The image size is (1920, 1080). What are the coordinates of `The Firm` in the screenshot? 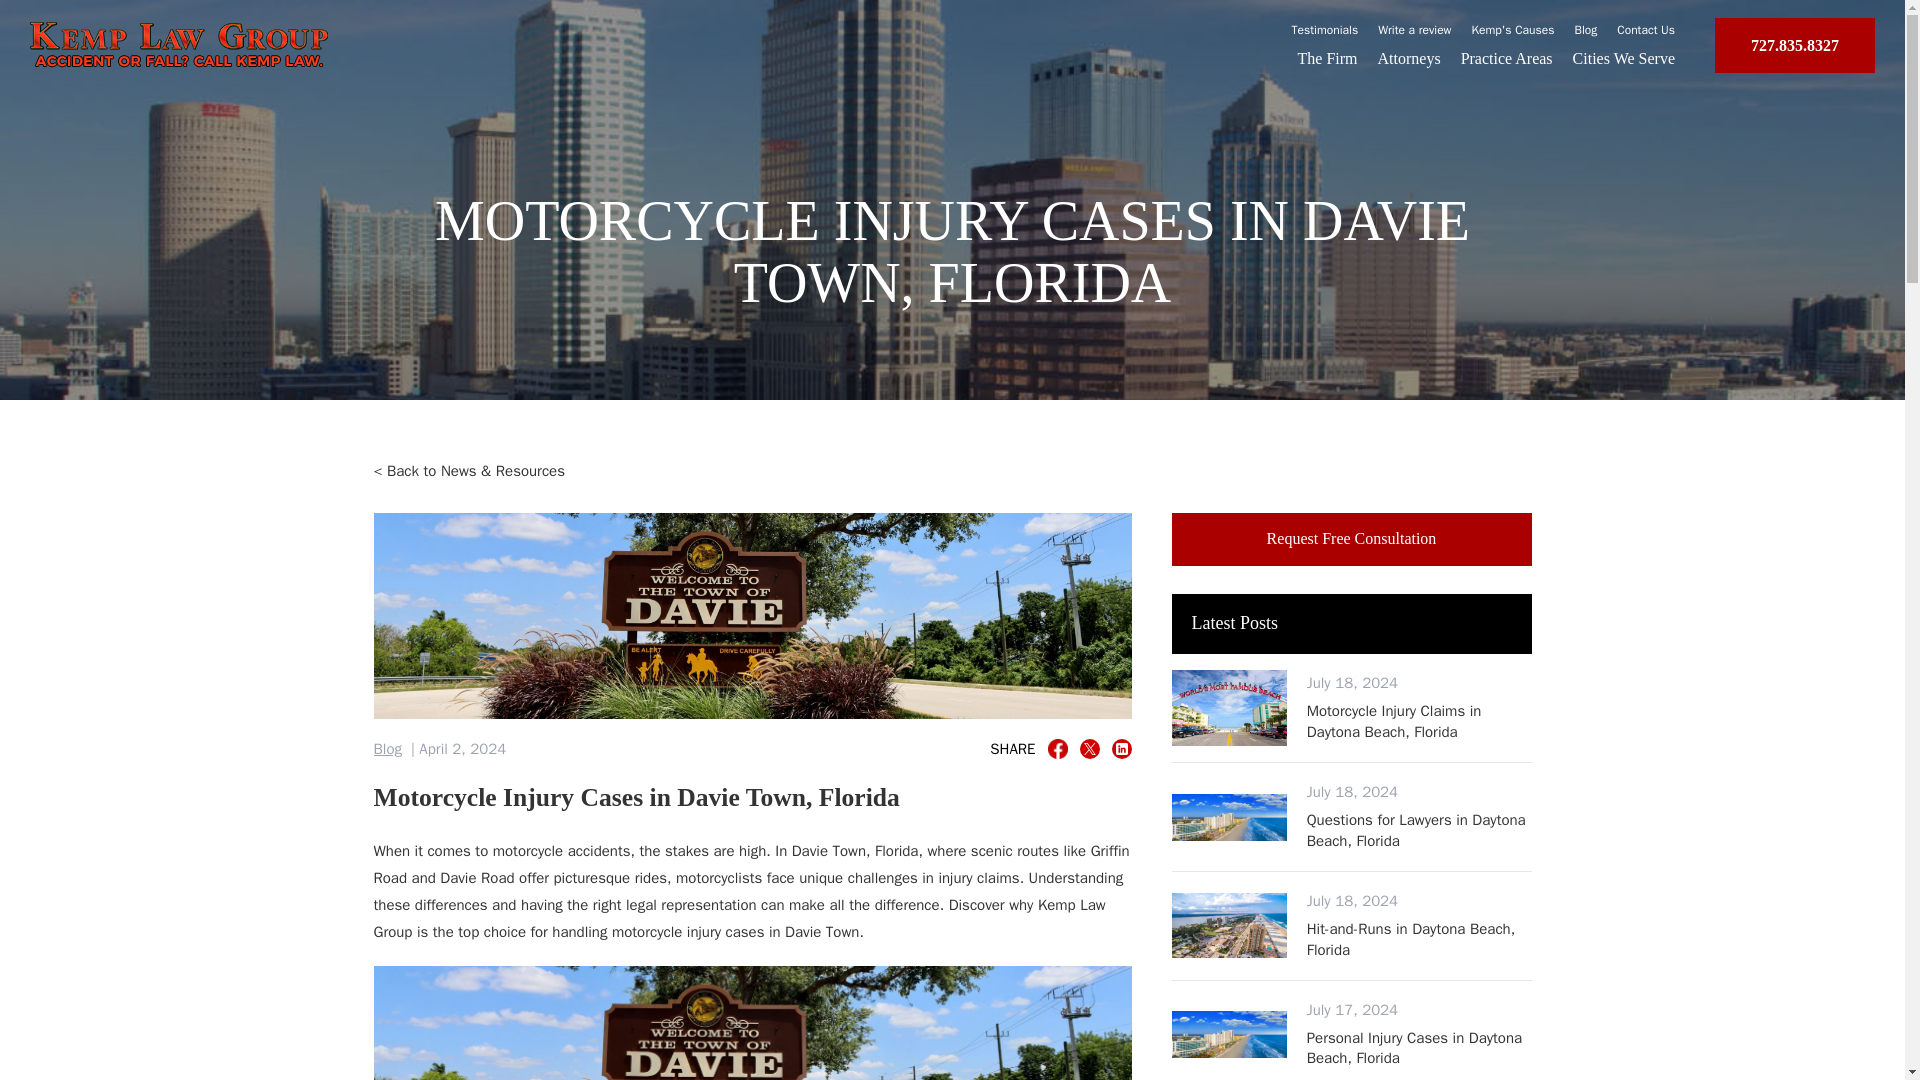 It's located at (1420, 720).